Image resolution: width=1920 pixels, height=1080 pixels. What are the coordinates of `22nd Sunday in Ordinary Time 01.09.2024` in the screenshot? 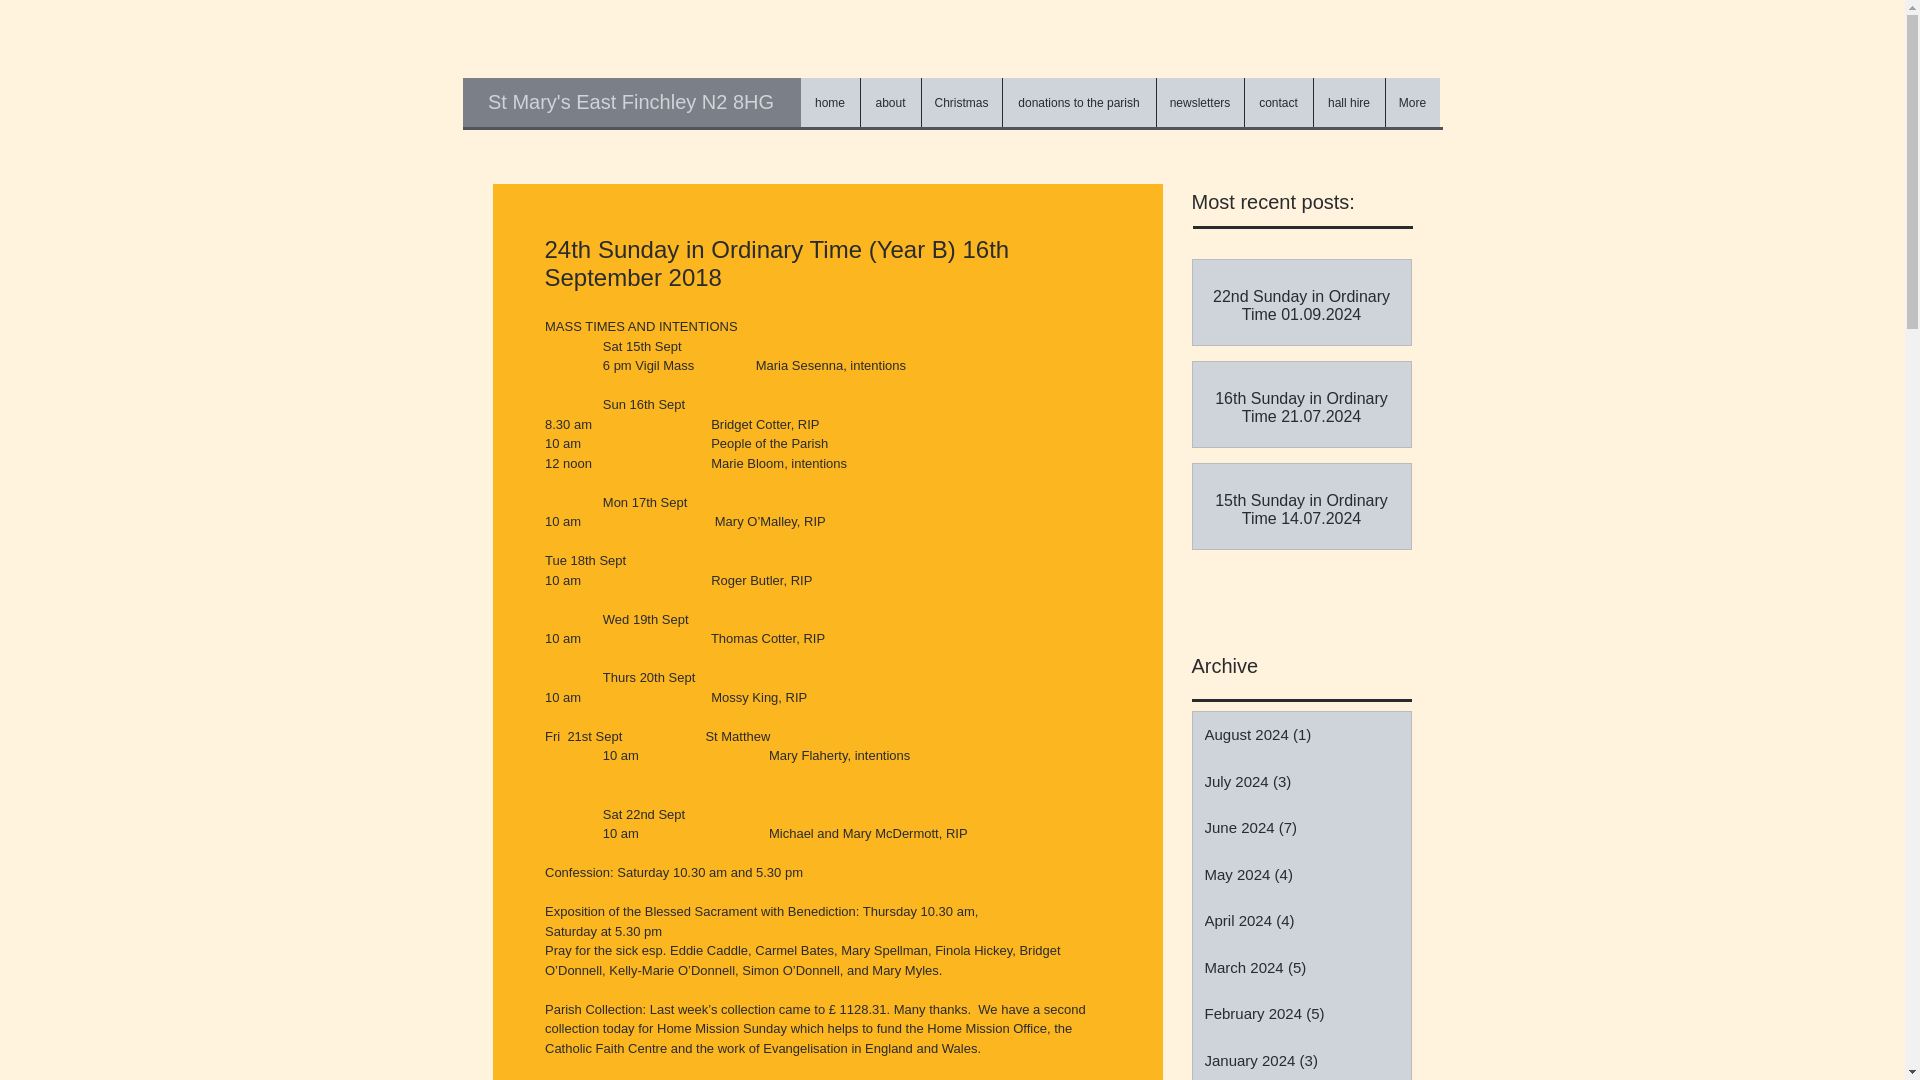 It's located at (1300, 306).